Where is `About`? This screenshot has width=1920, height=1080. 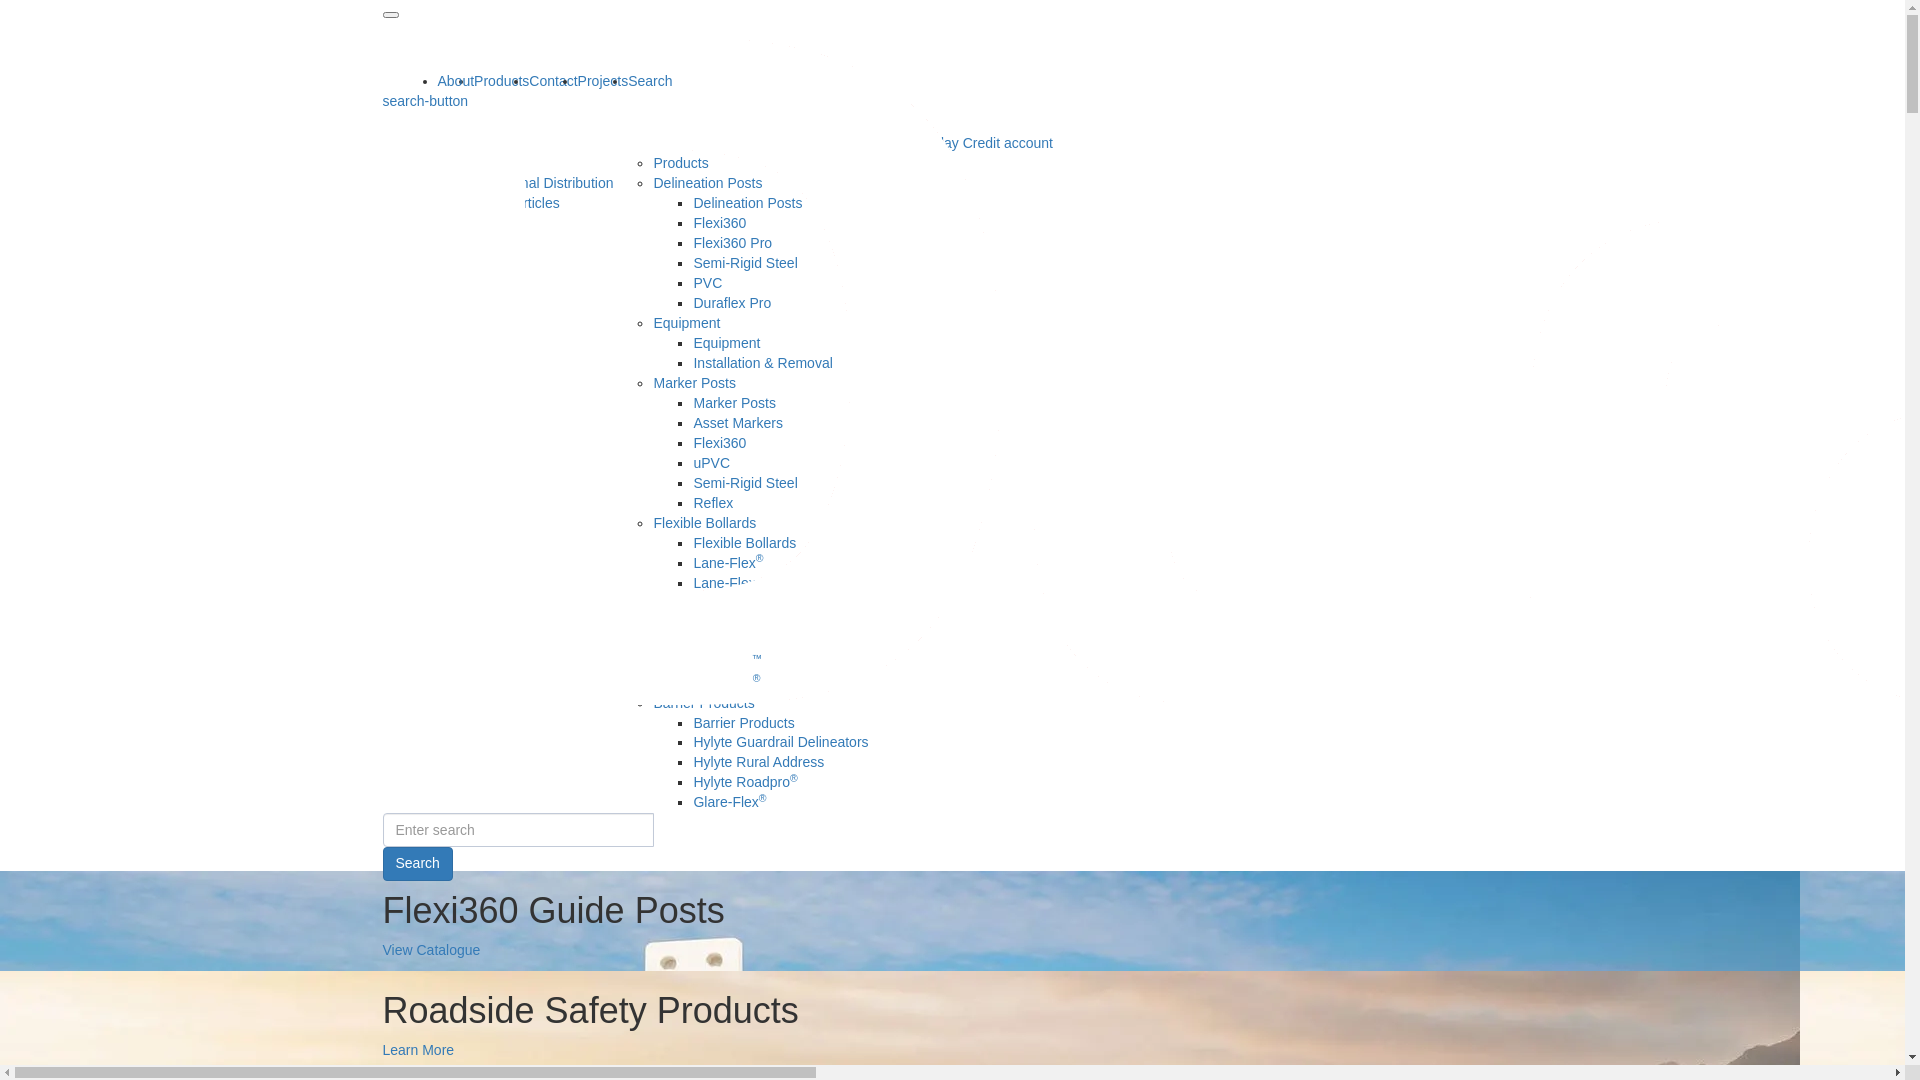
About is located at coordinates (440, 143).